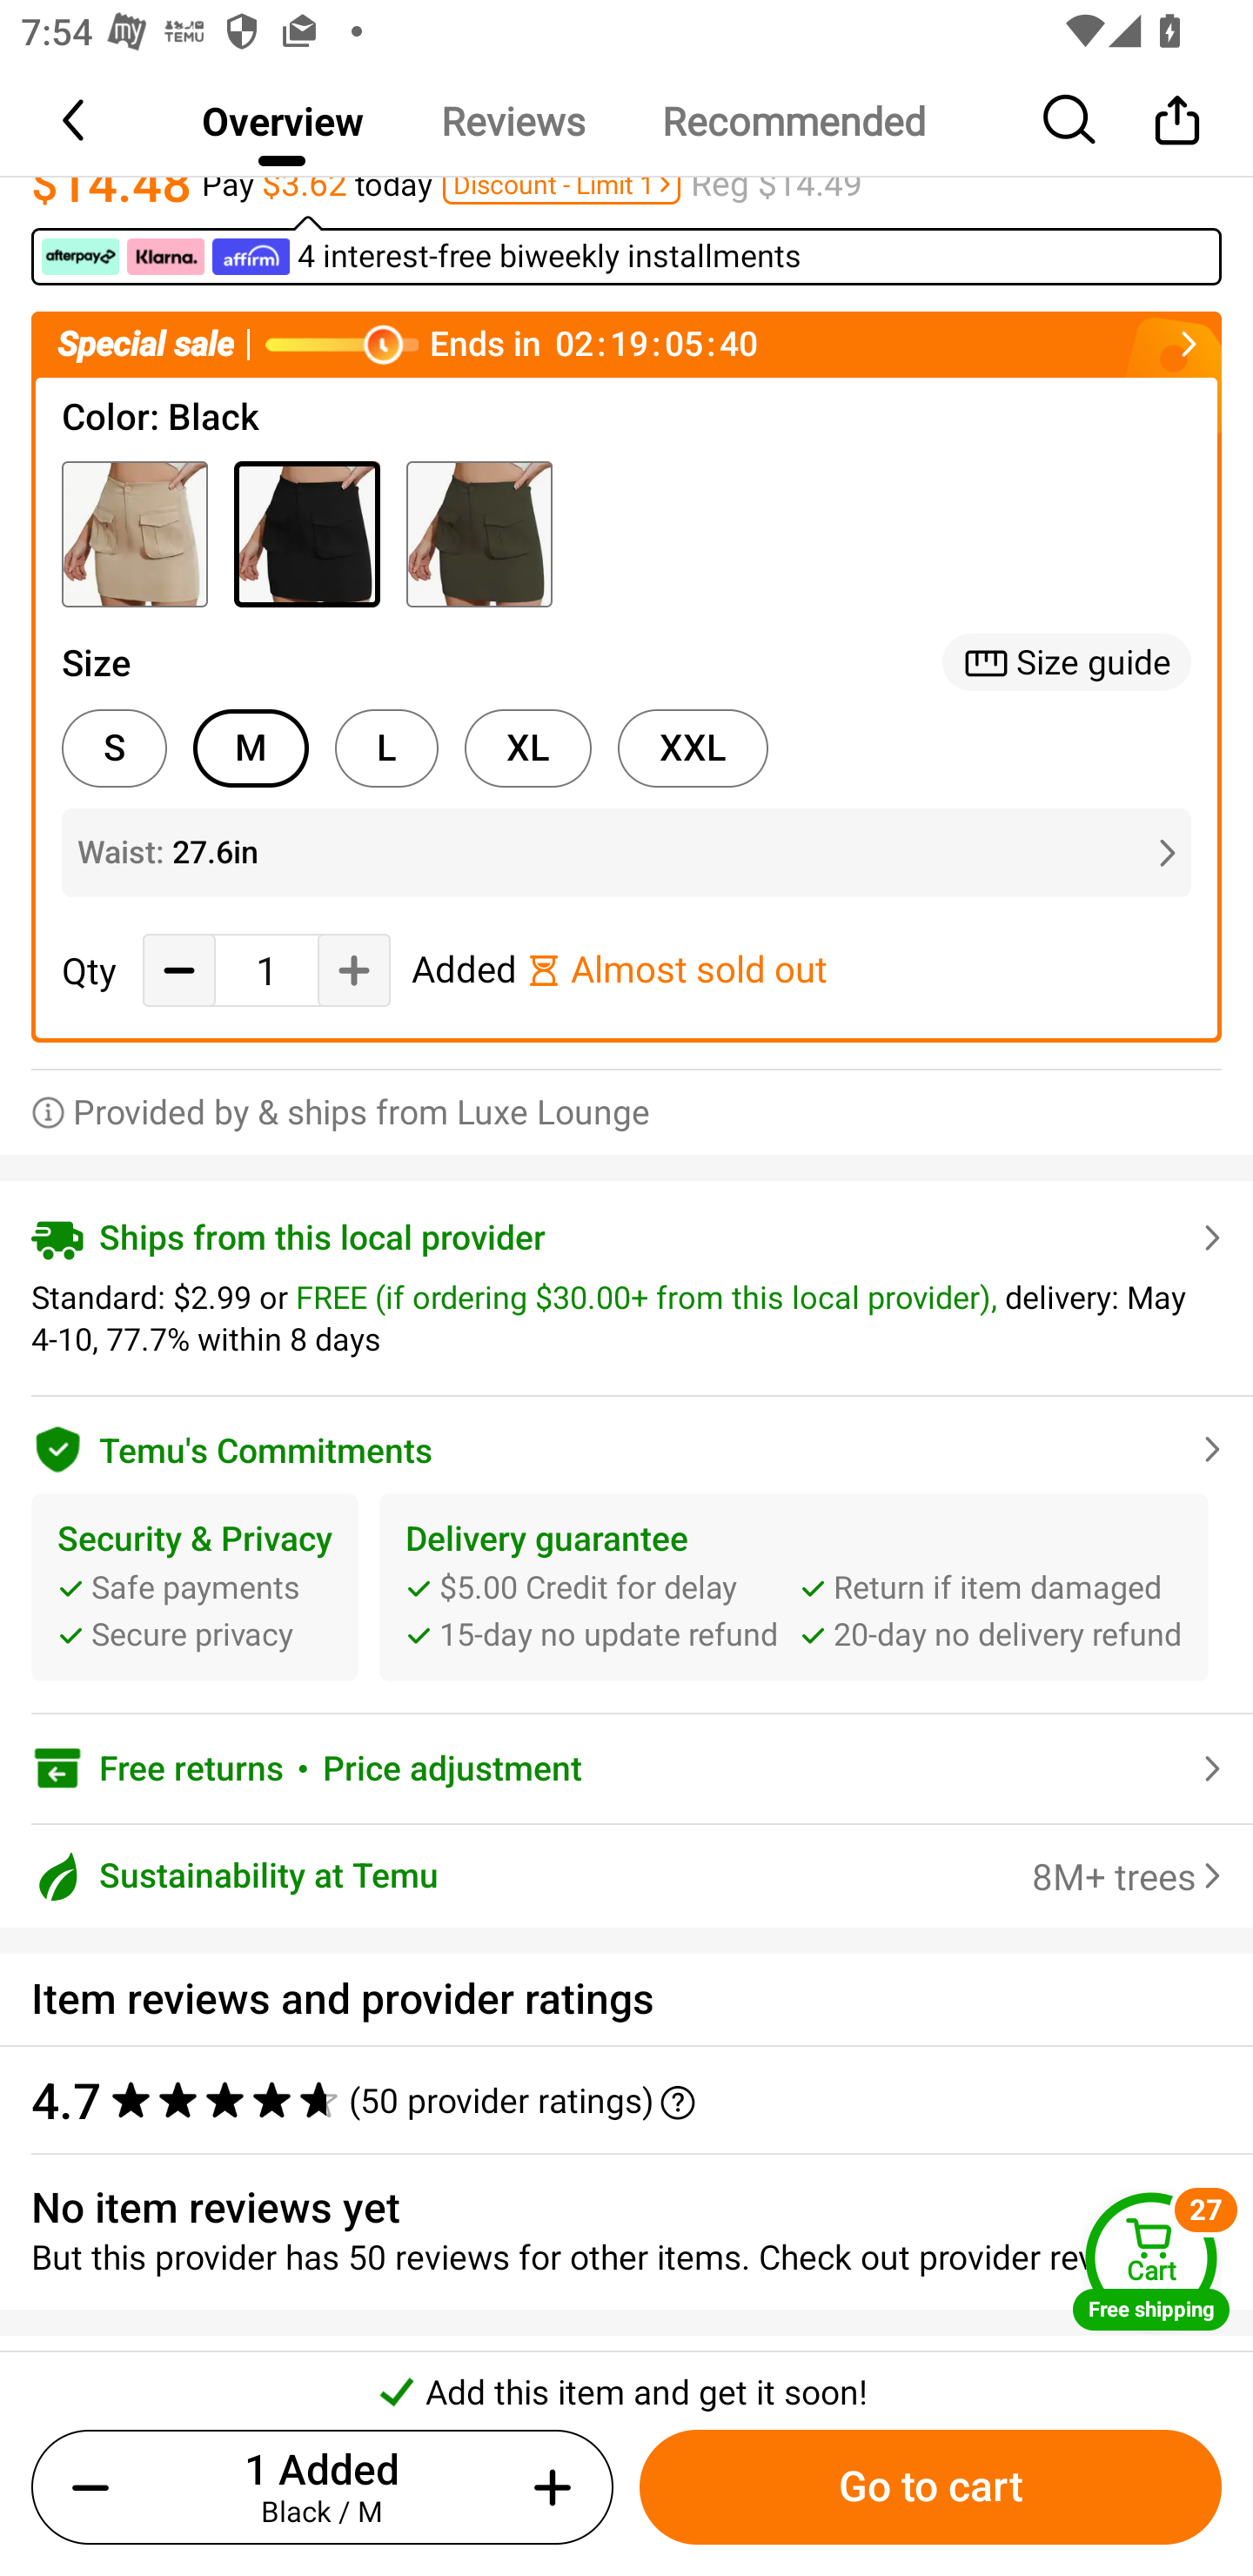  What do you see at coordinates (97, 2487) in the screenshot?
I see `Decrease Quantity Button` at bounding box center [97, 2487].